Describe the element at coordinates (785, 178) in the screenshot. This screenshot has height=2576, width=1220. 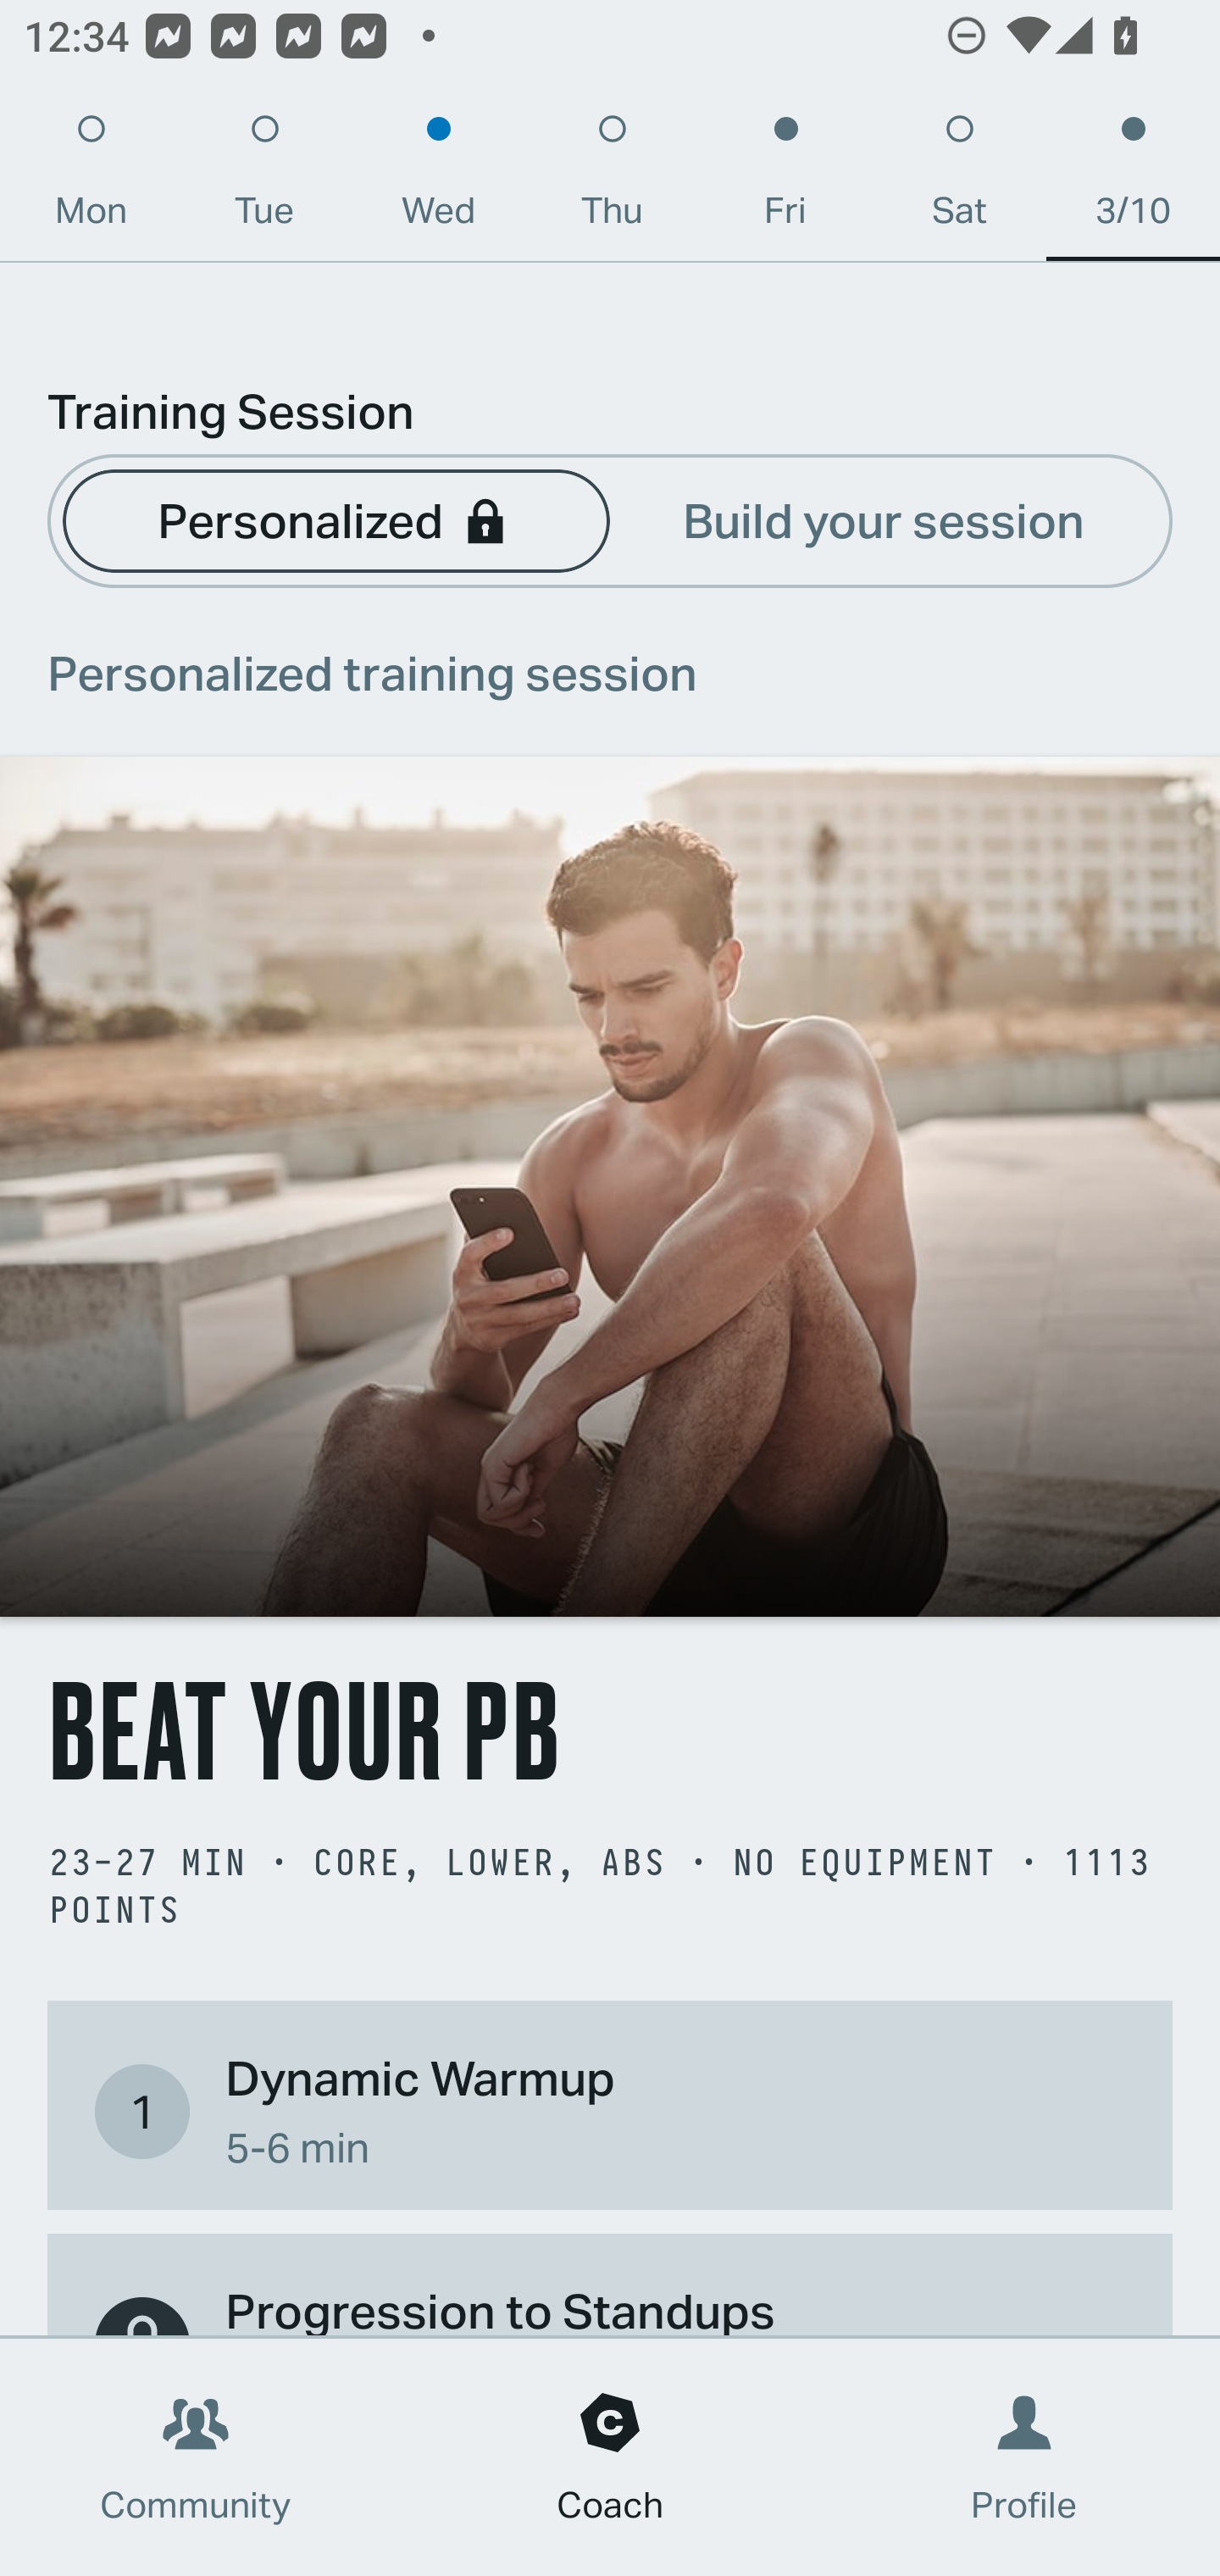
I see `Fri` at that location.